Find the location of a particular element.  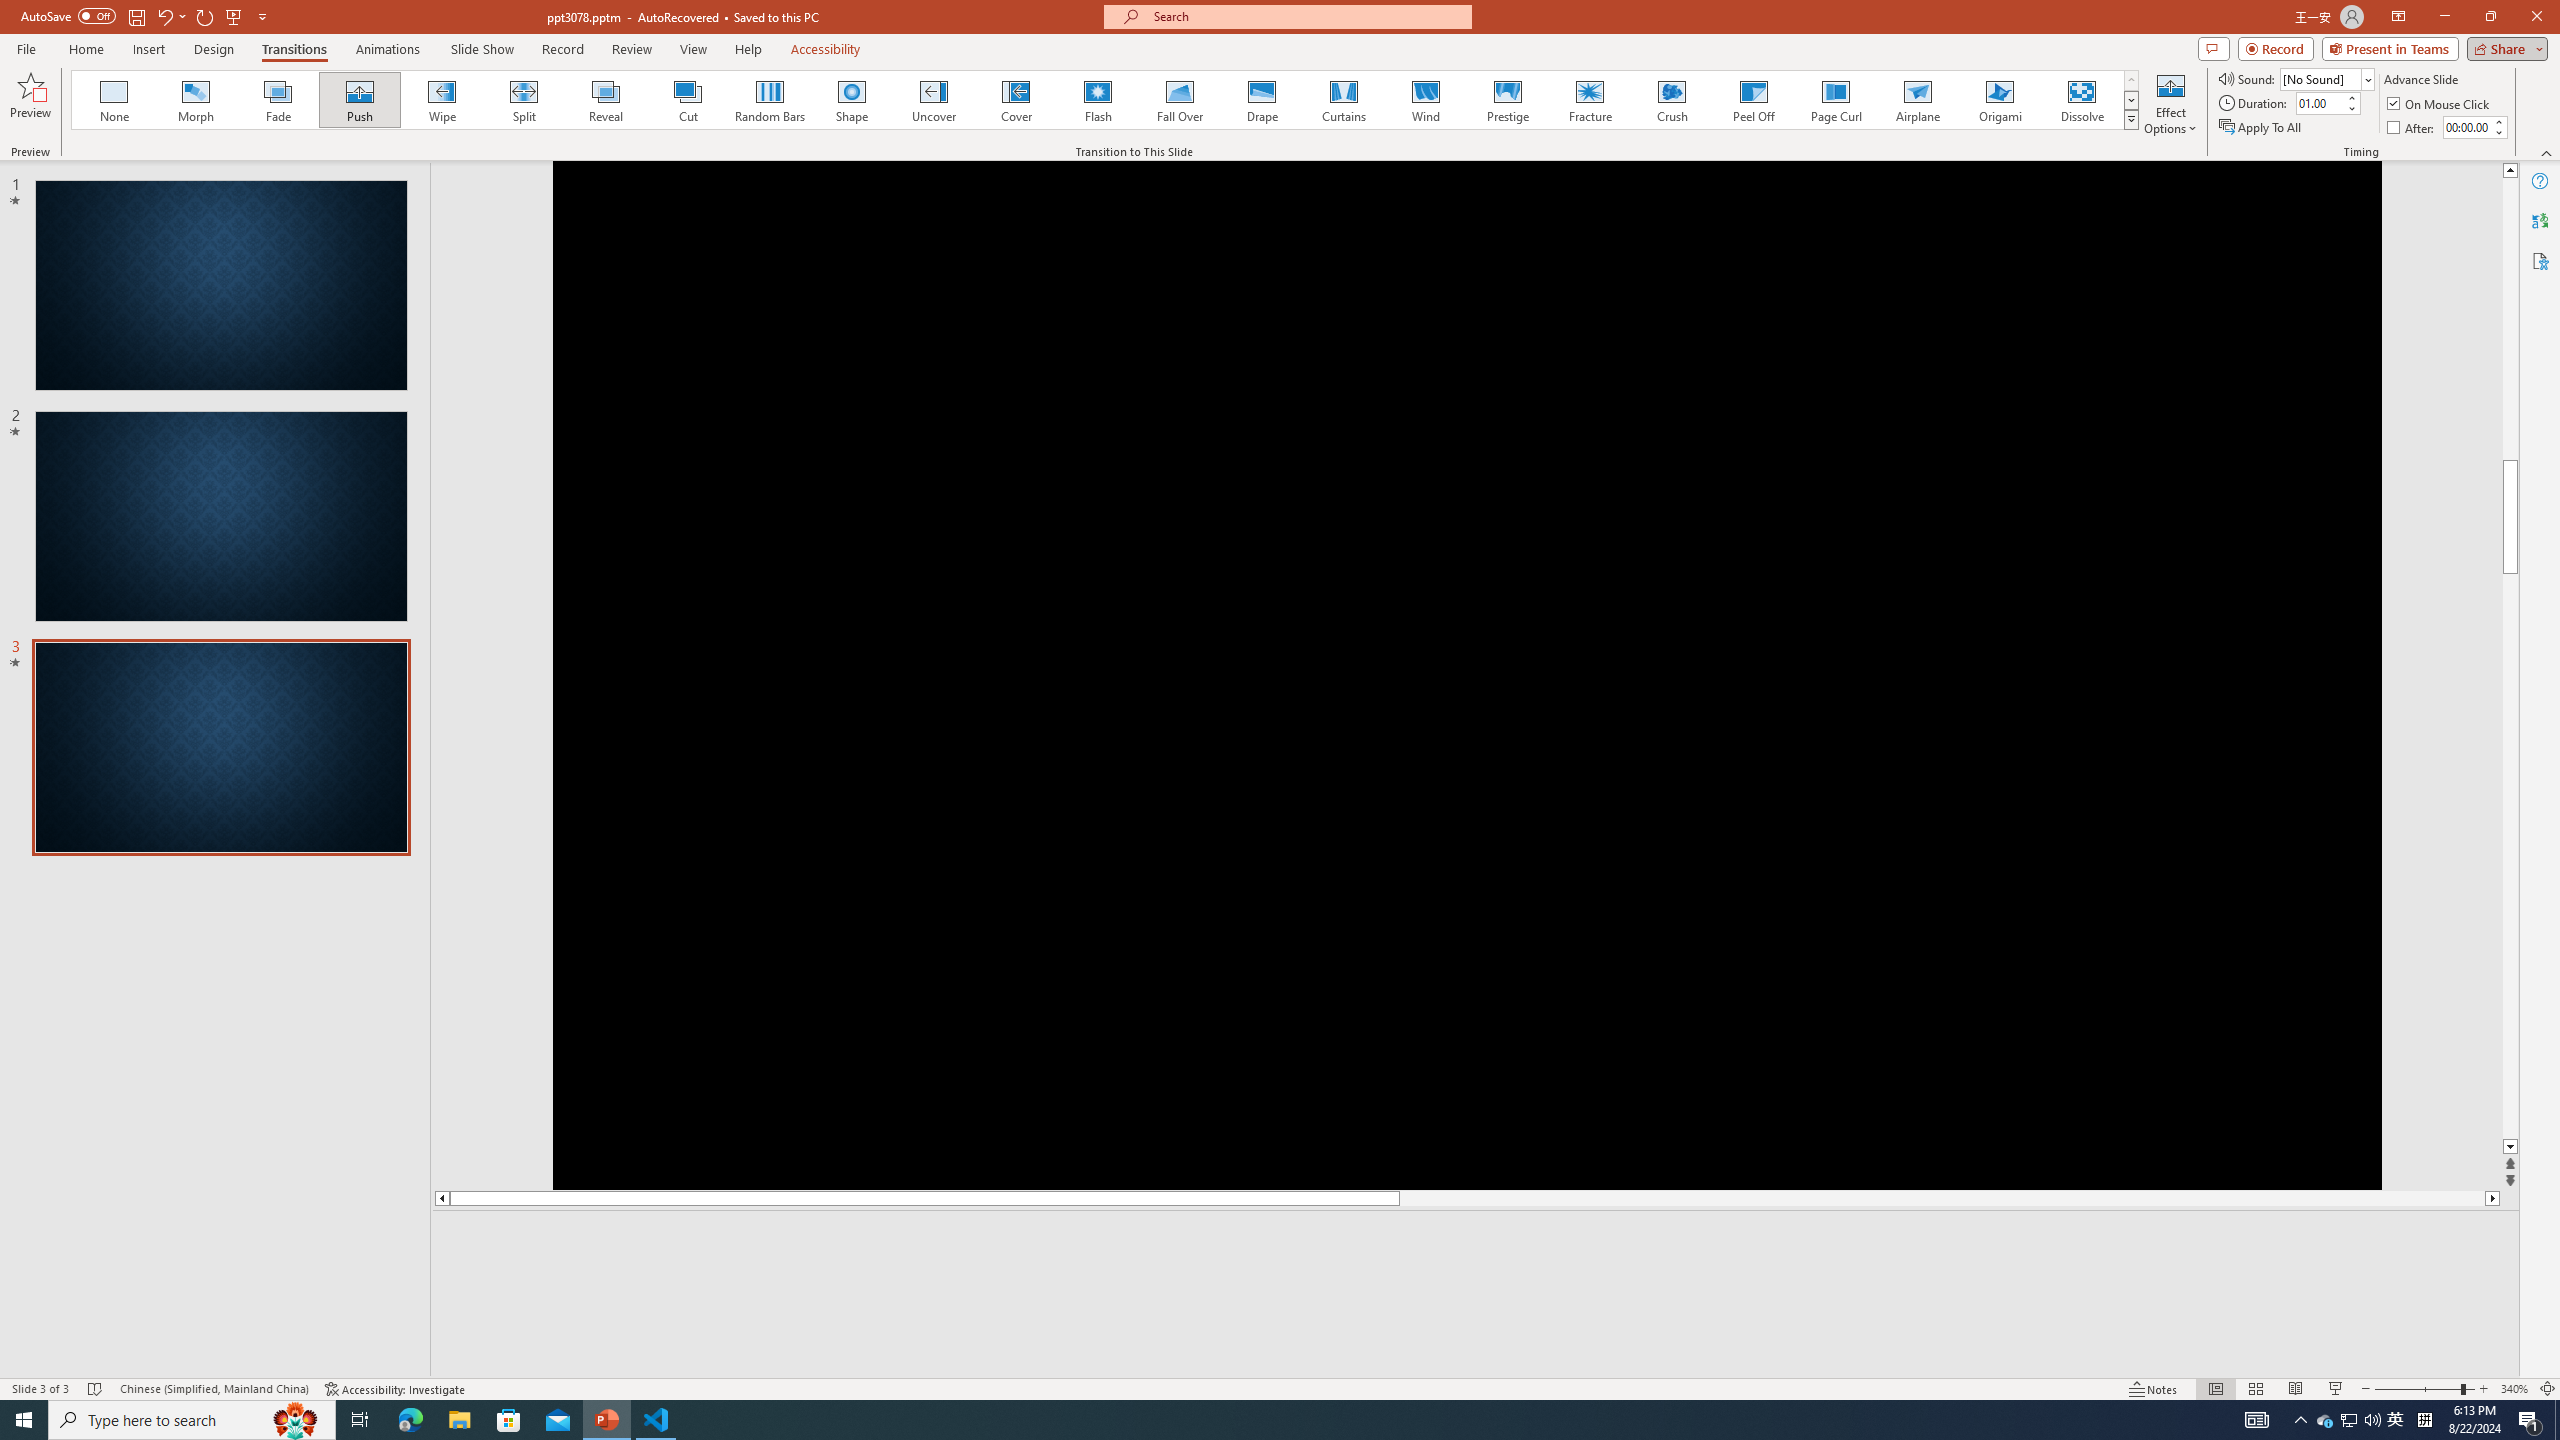

Slide Notes is located at coordinates (1477, 1240).